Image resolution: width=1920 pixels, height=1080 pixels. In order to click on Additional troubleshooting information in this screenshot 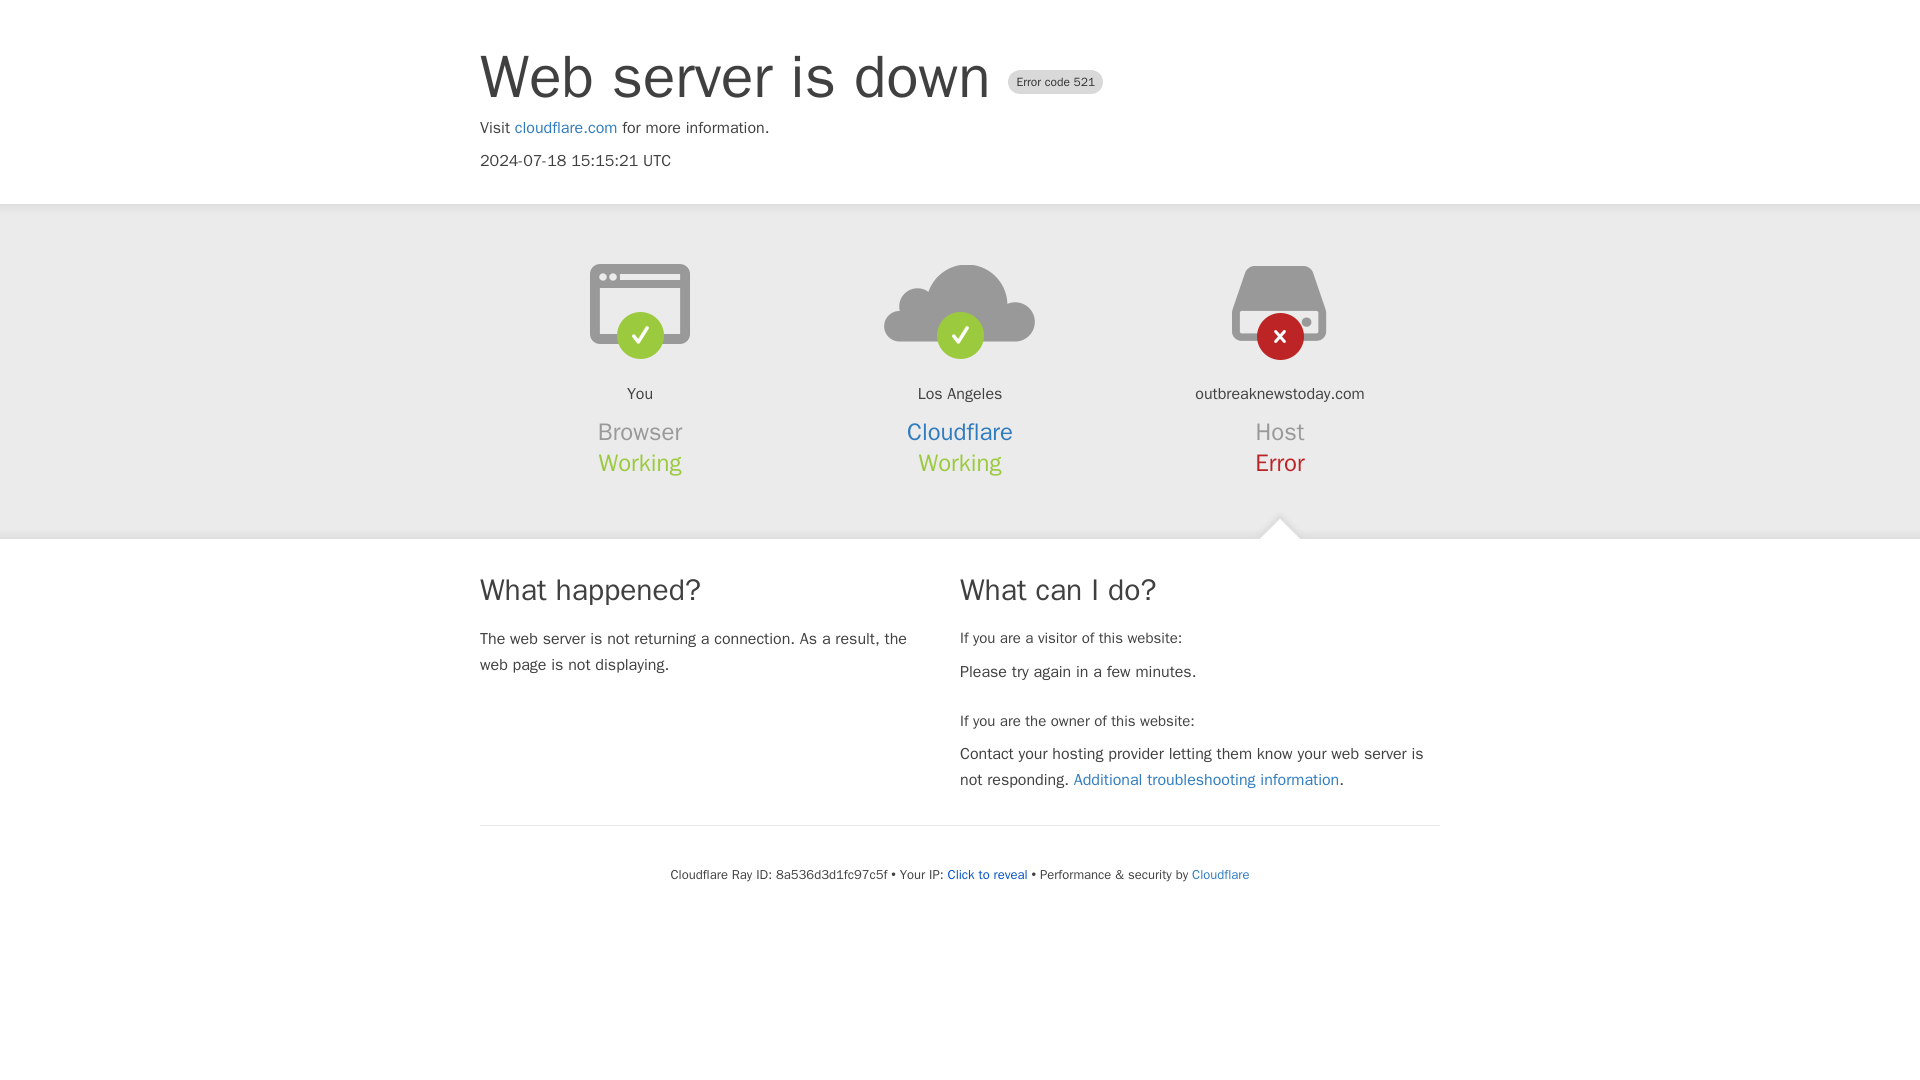, I will do `click(1206, 780)`.